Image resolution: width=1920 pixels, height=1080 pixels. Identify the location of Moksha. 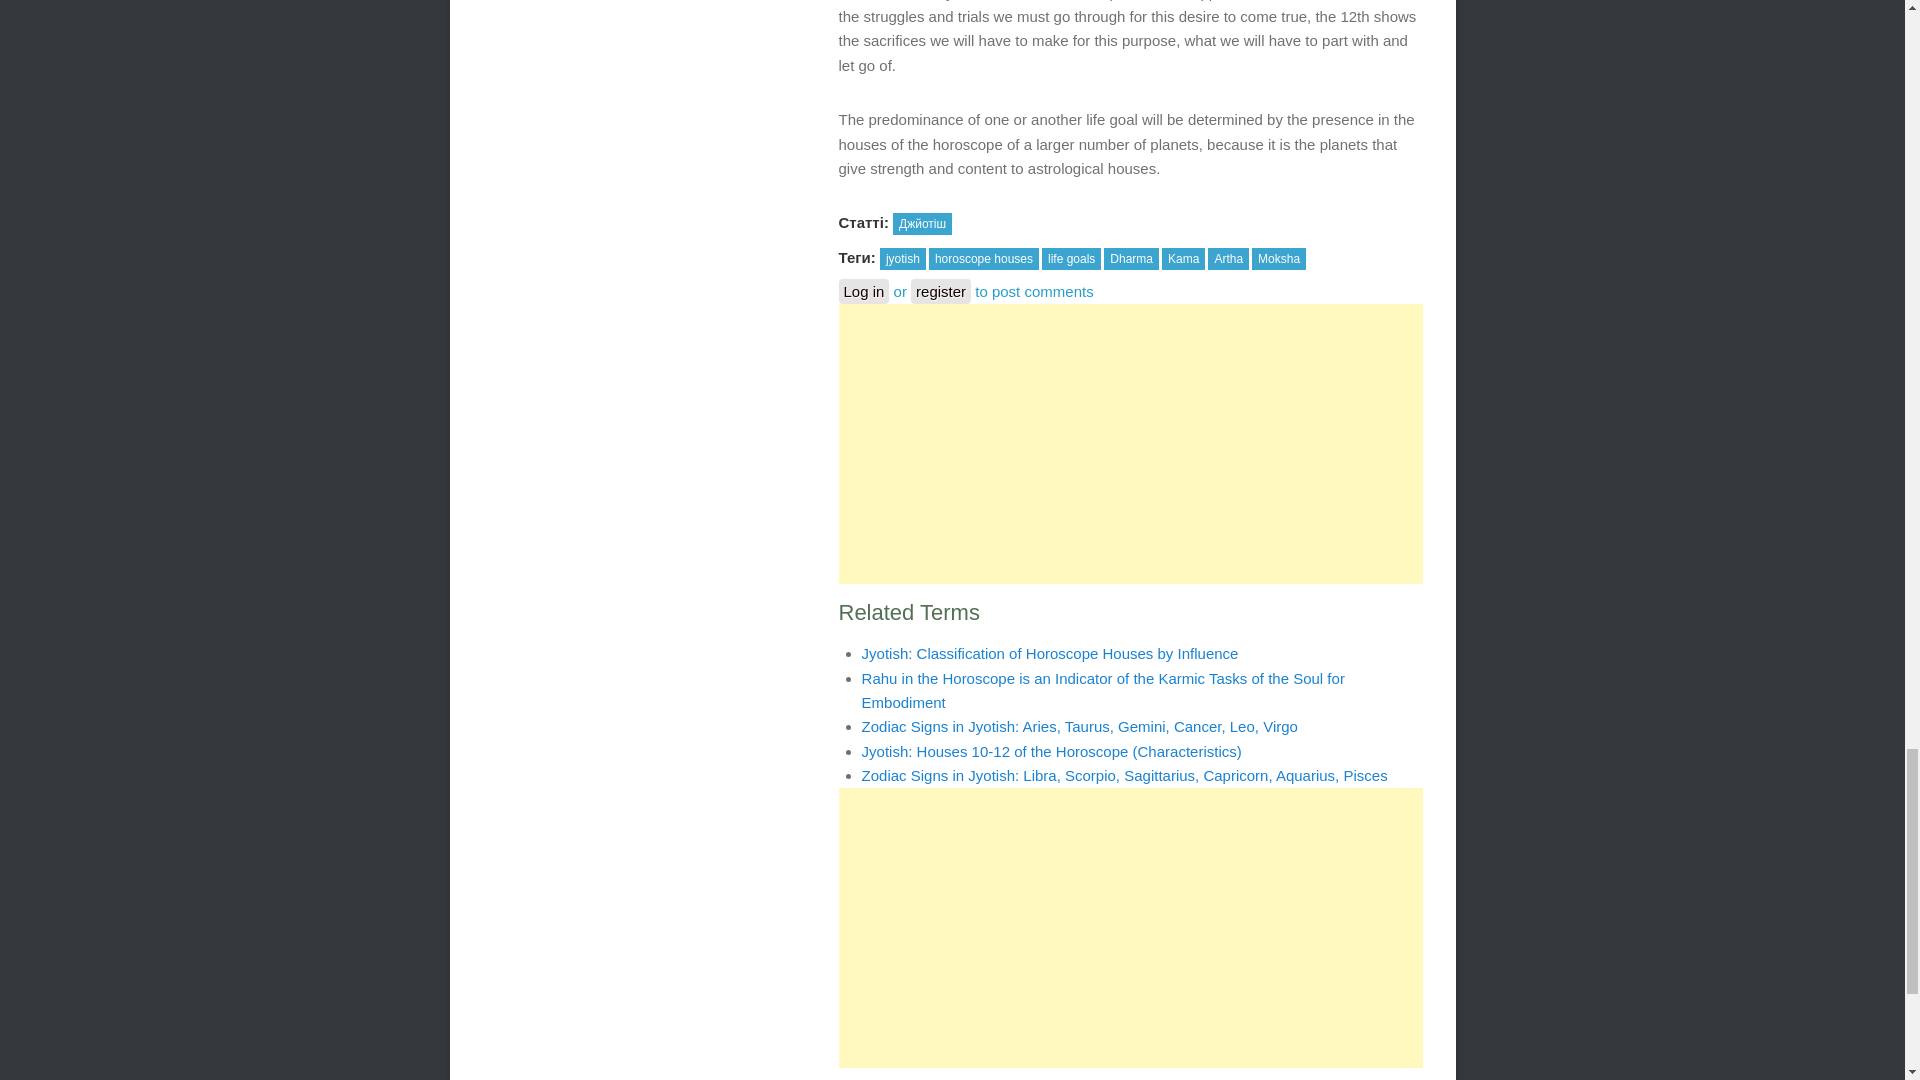
(1278, 259).